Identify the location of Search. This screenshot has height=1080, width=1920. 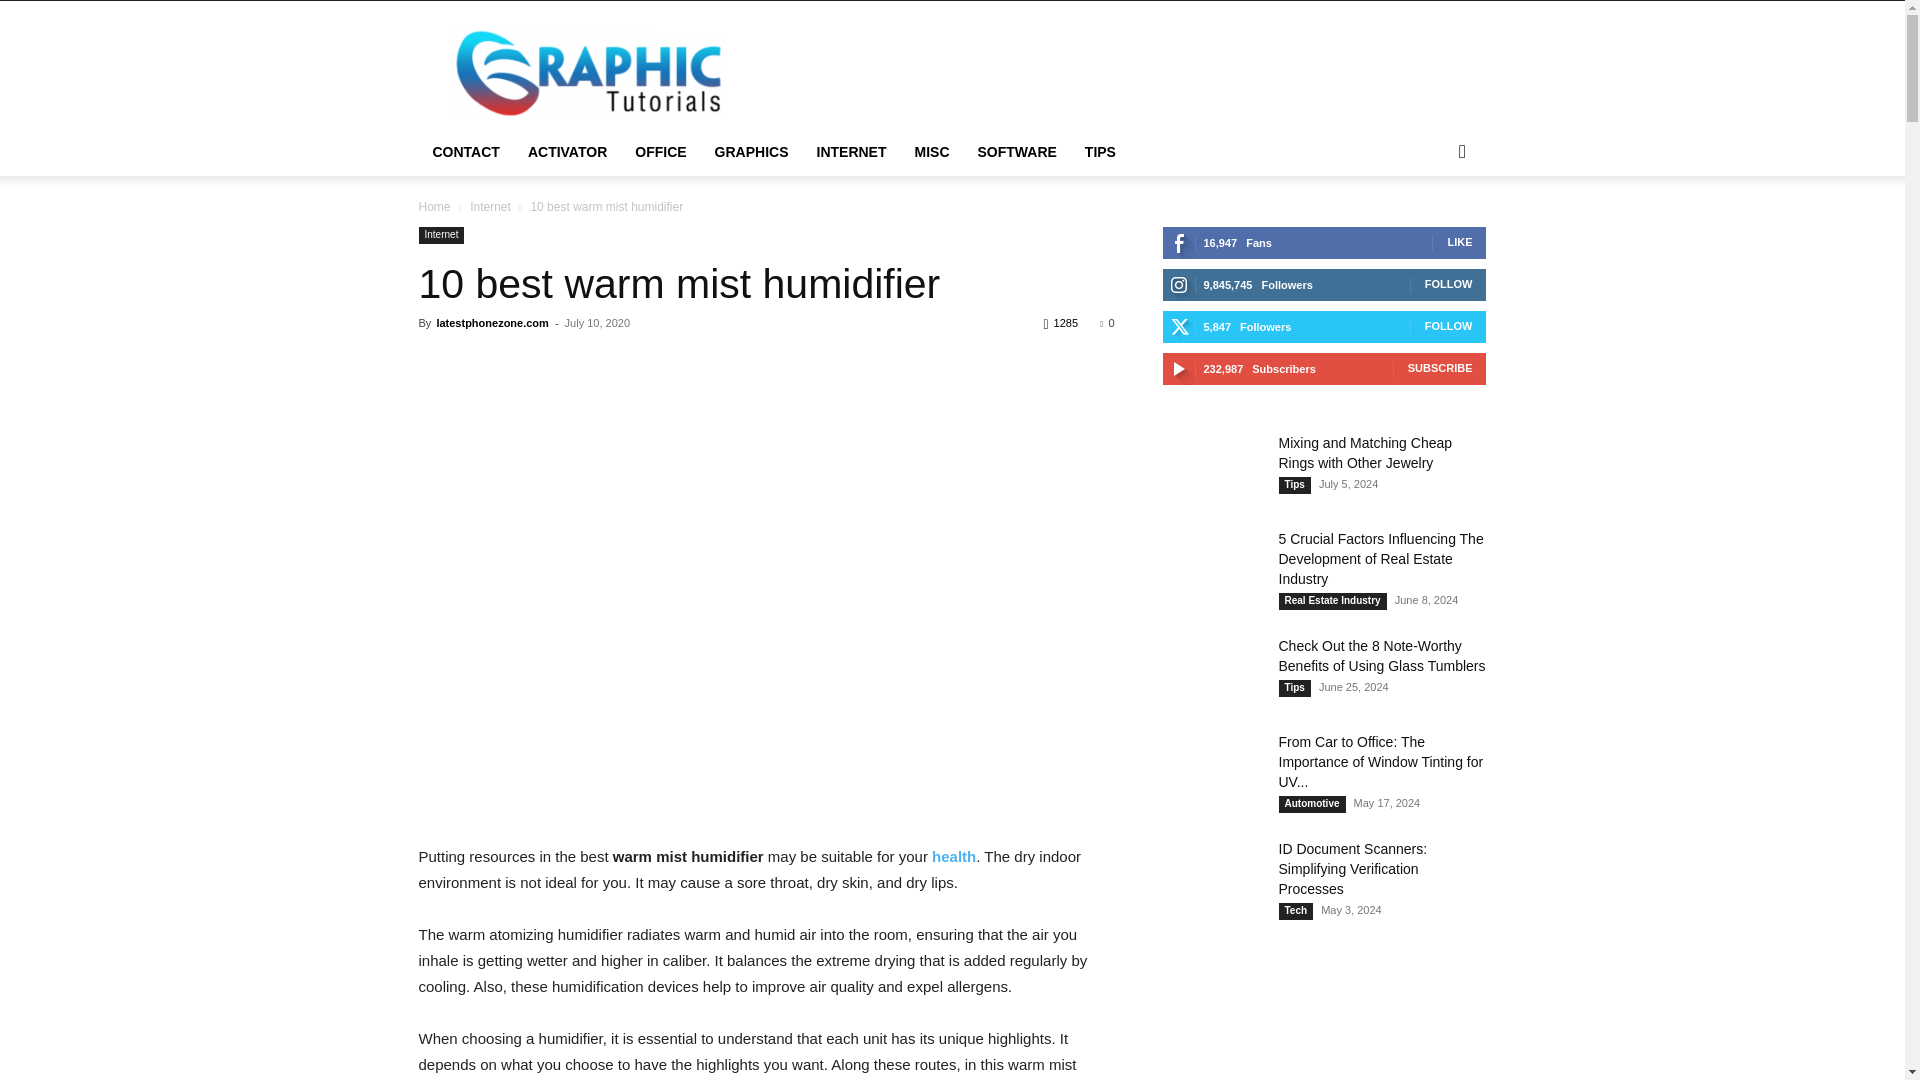
(1430, 232).